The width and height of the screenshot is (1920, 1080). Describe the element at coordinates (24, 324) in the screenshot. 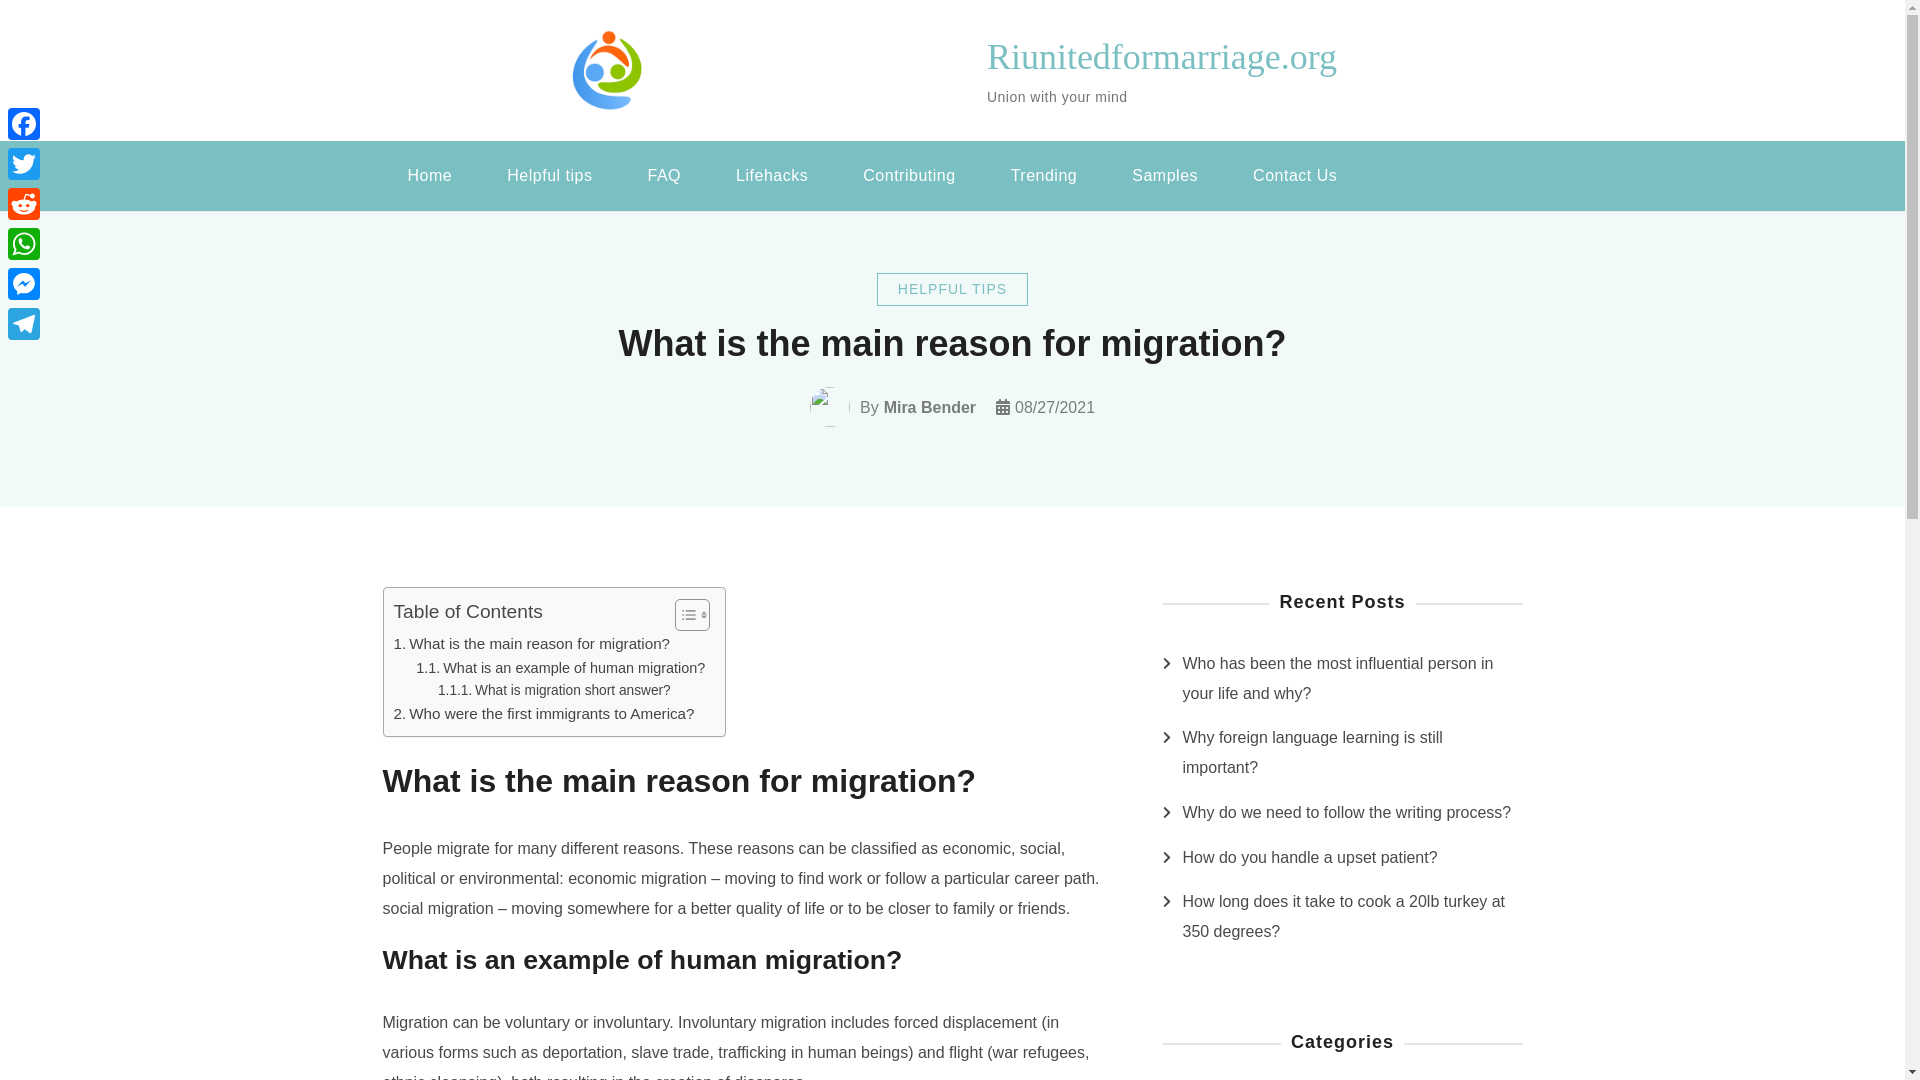

I see `Telegram` at that location.